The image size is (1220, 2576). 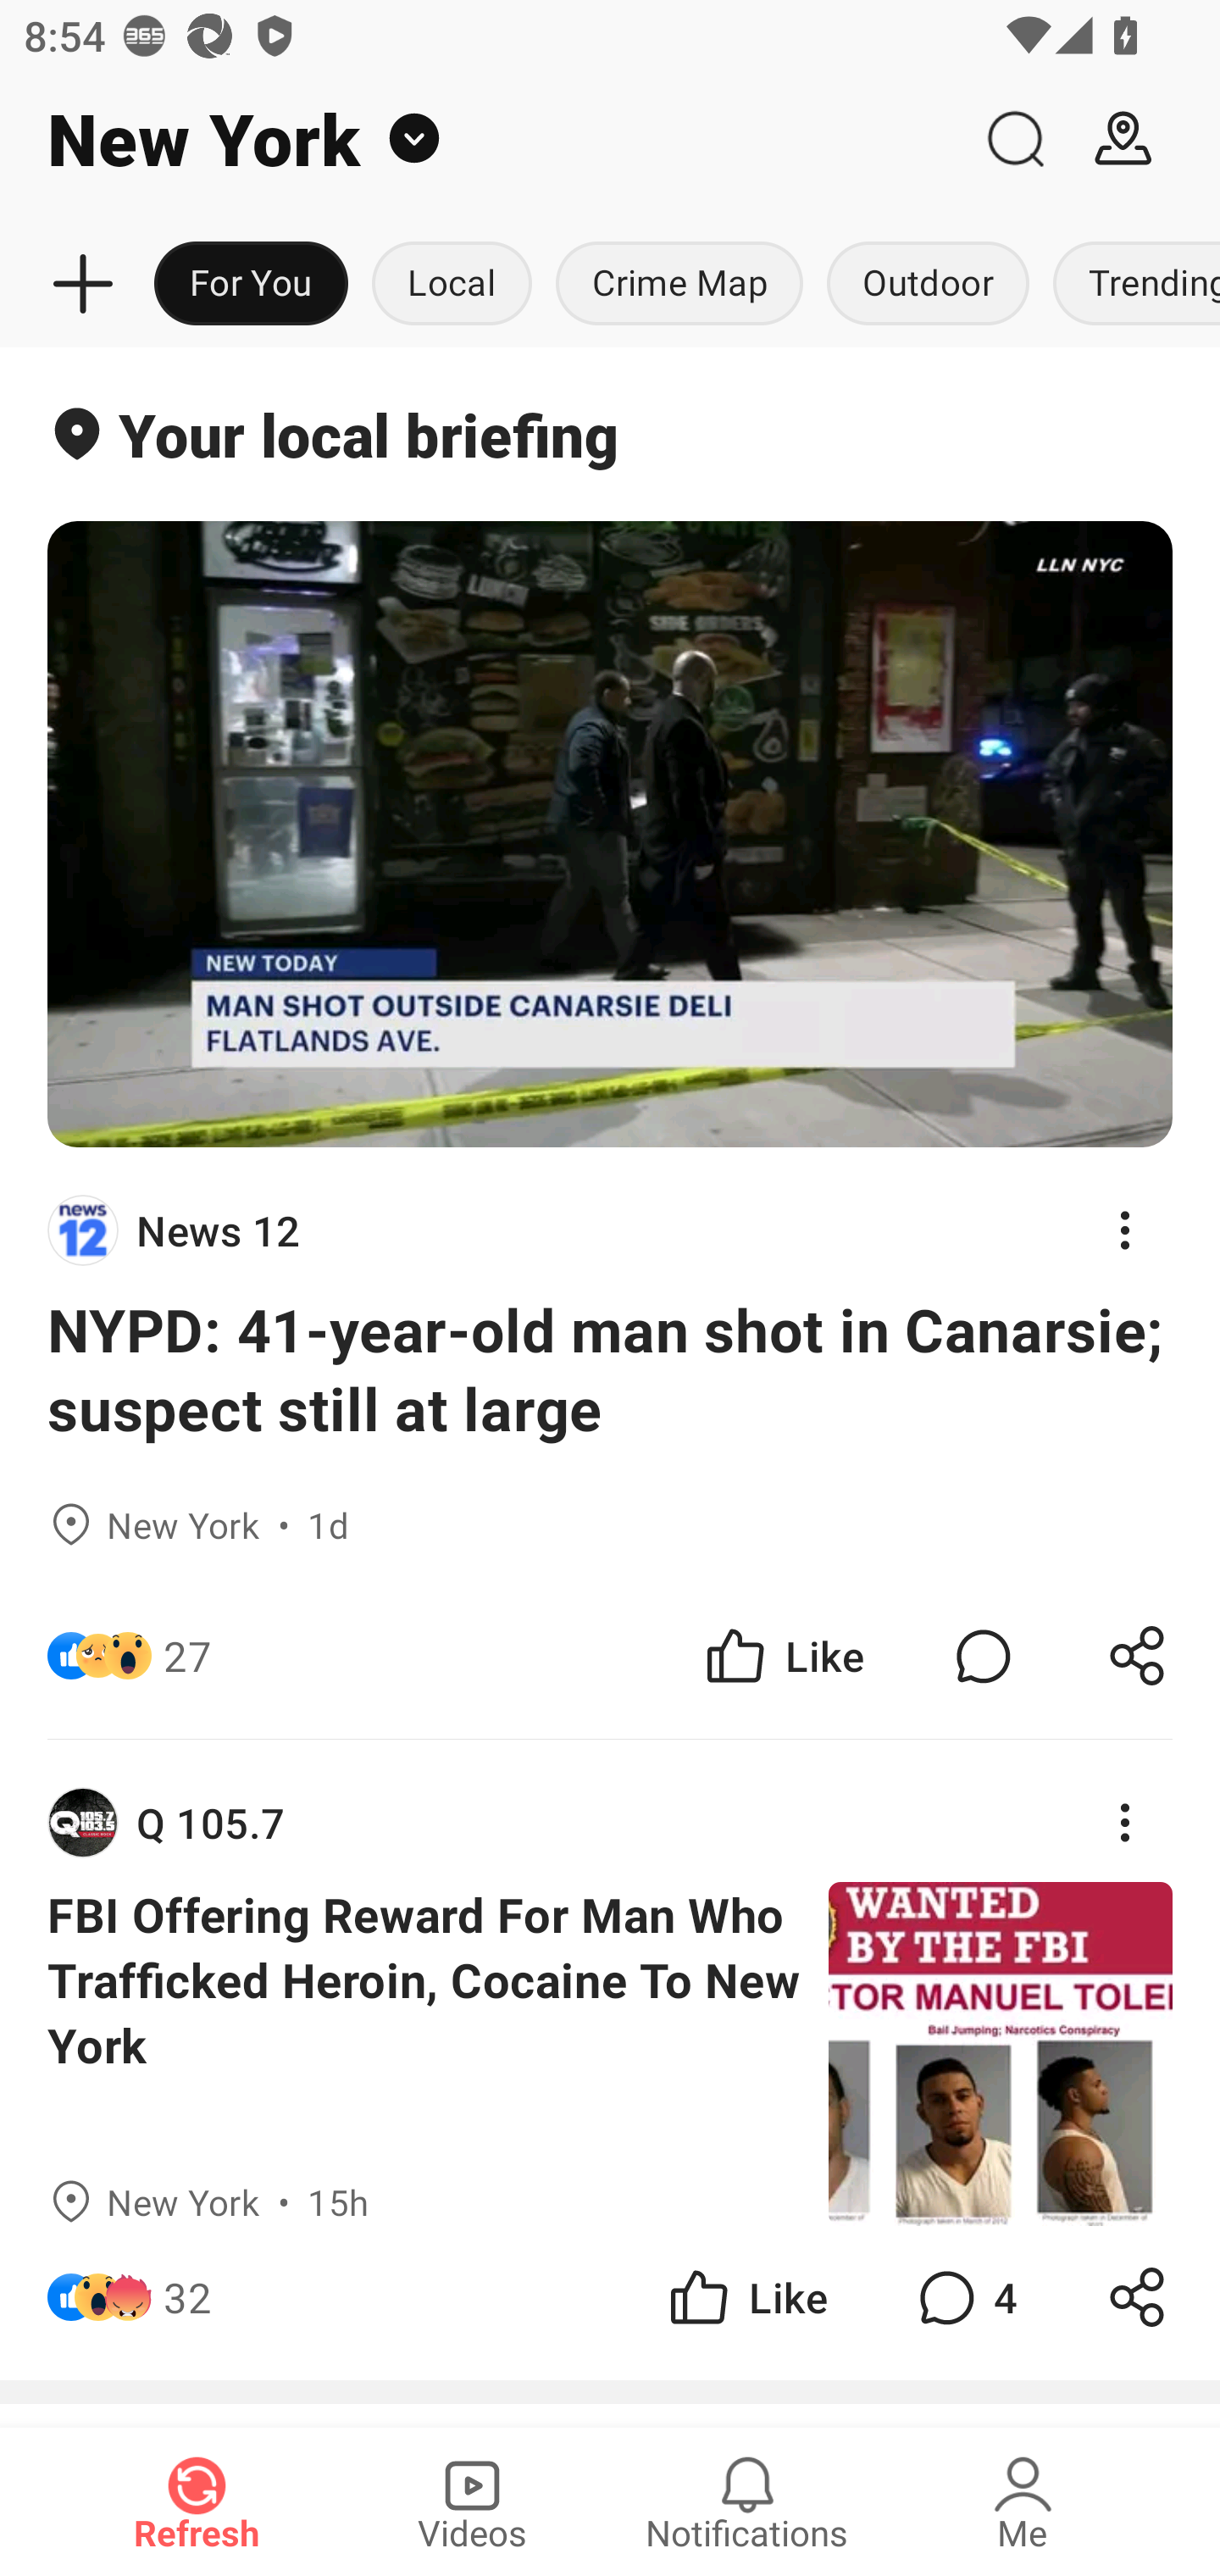 What do you see at coordinates (1130, 285) in the screenshot?
I see `Trending` at bounding box center [1130, 285].